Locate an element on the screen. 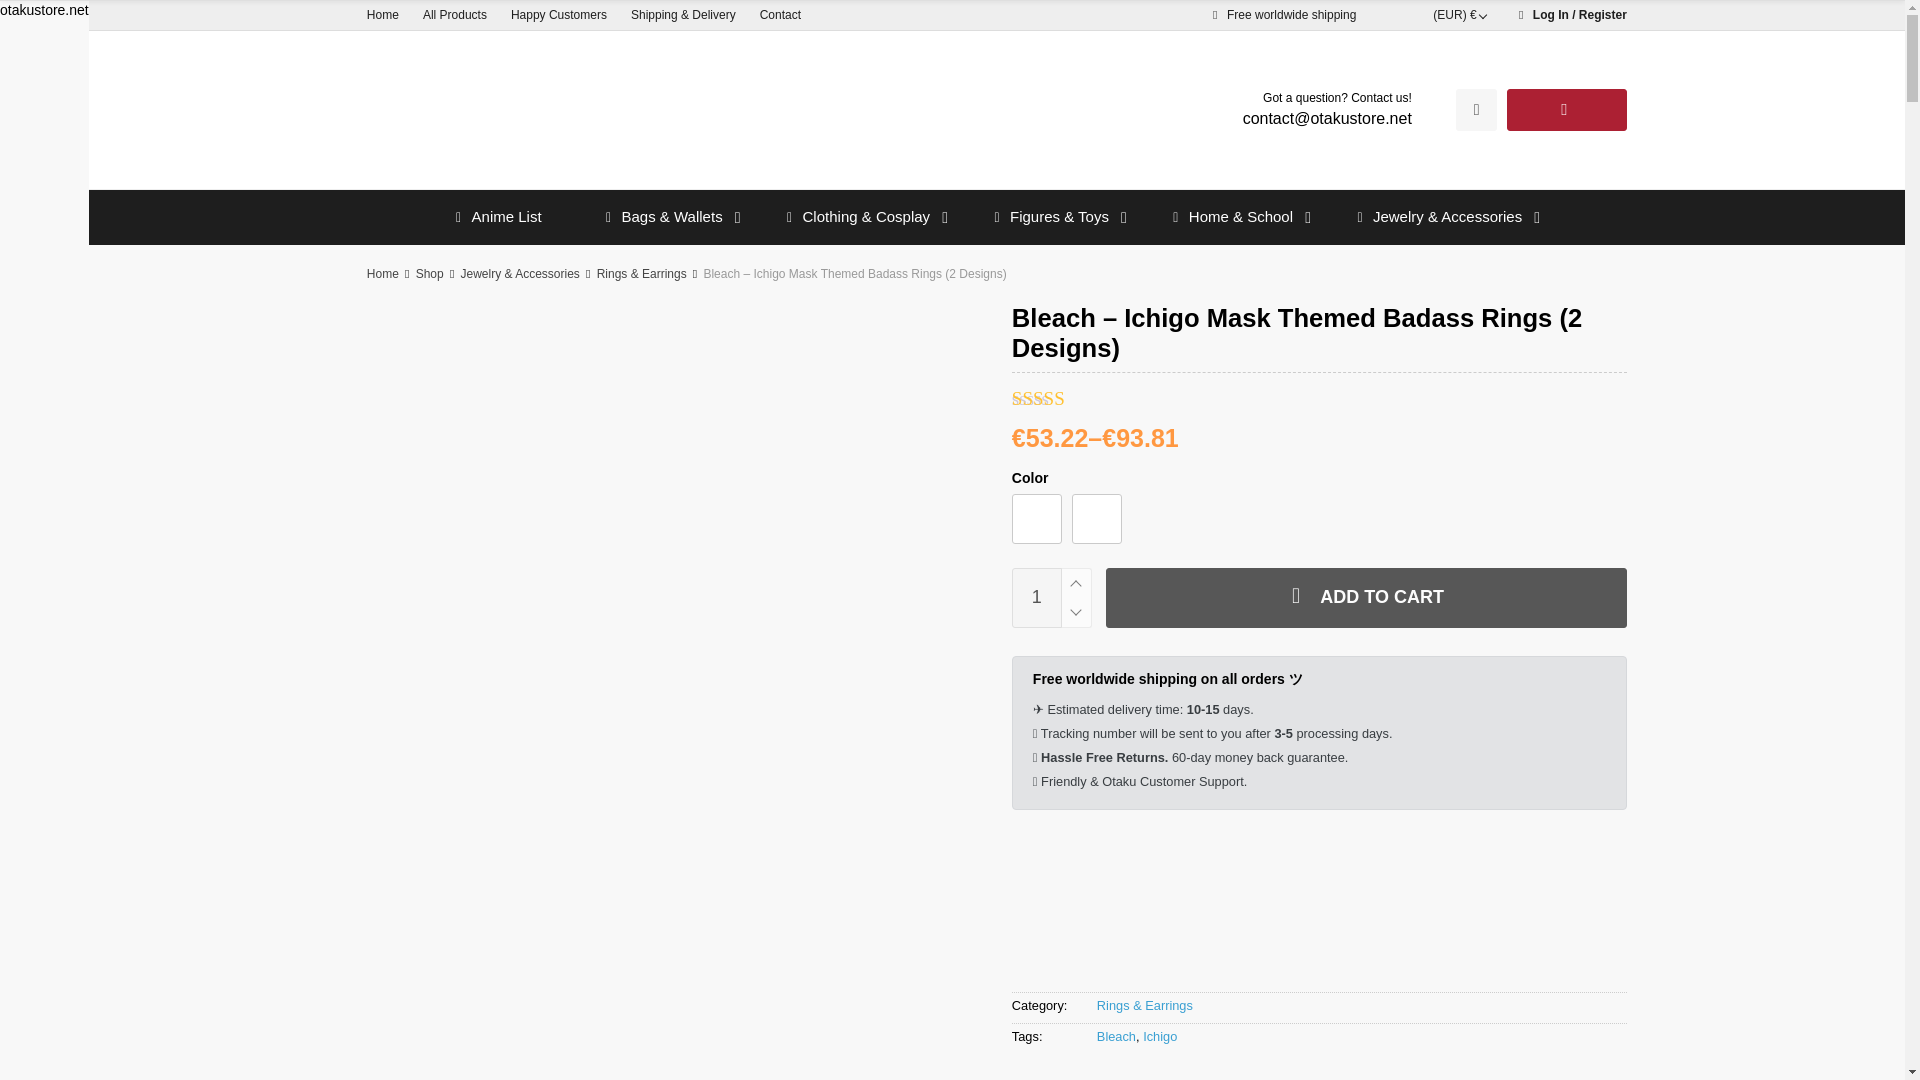  Ichigo Ring is located at coordinates (1097, 518).